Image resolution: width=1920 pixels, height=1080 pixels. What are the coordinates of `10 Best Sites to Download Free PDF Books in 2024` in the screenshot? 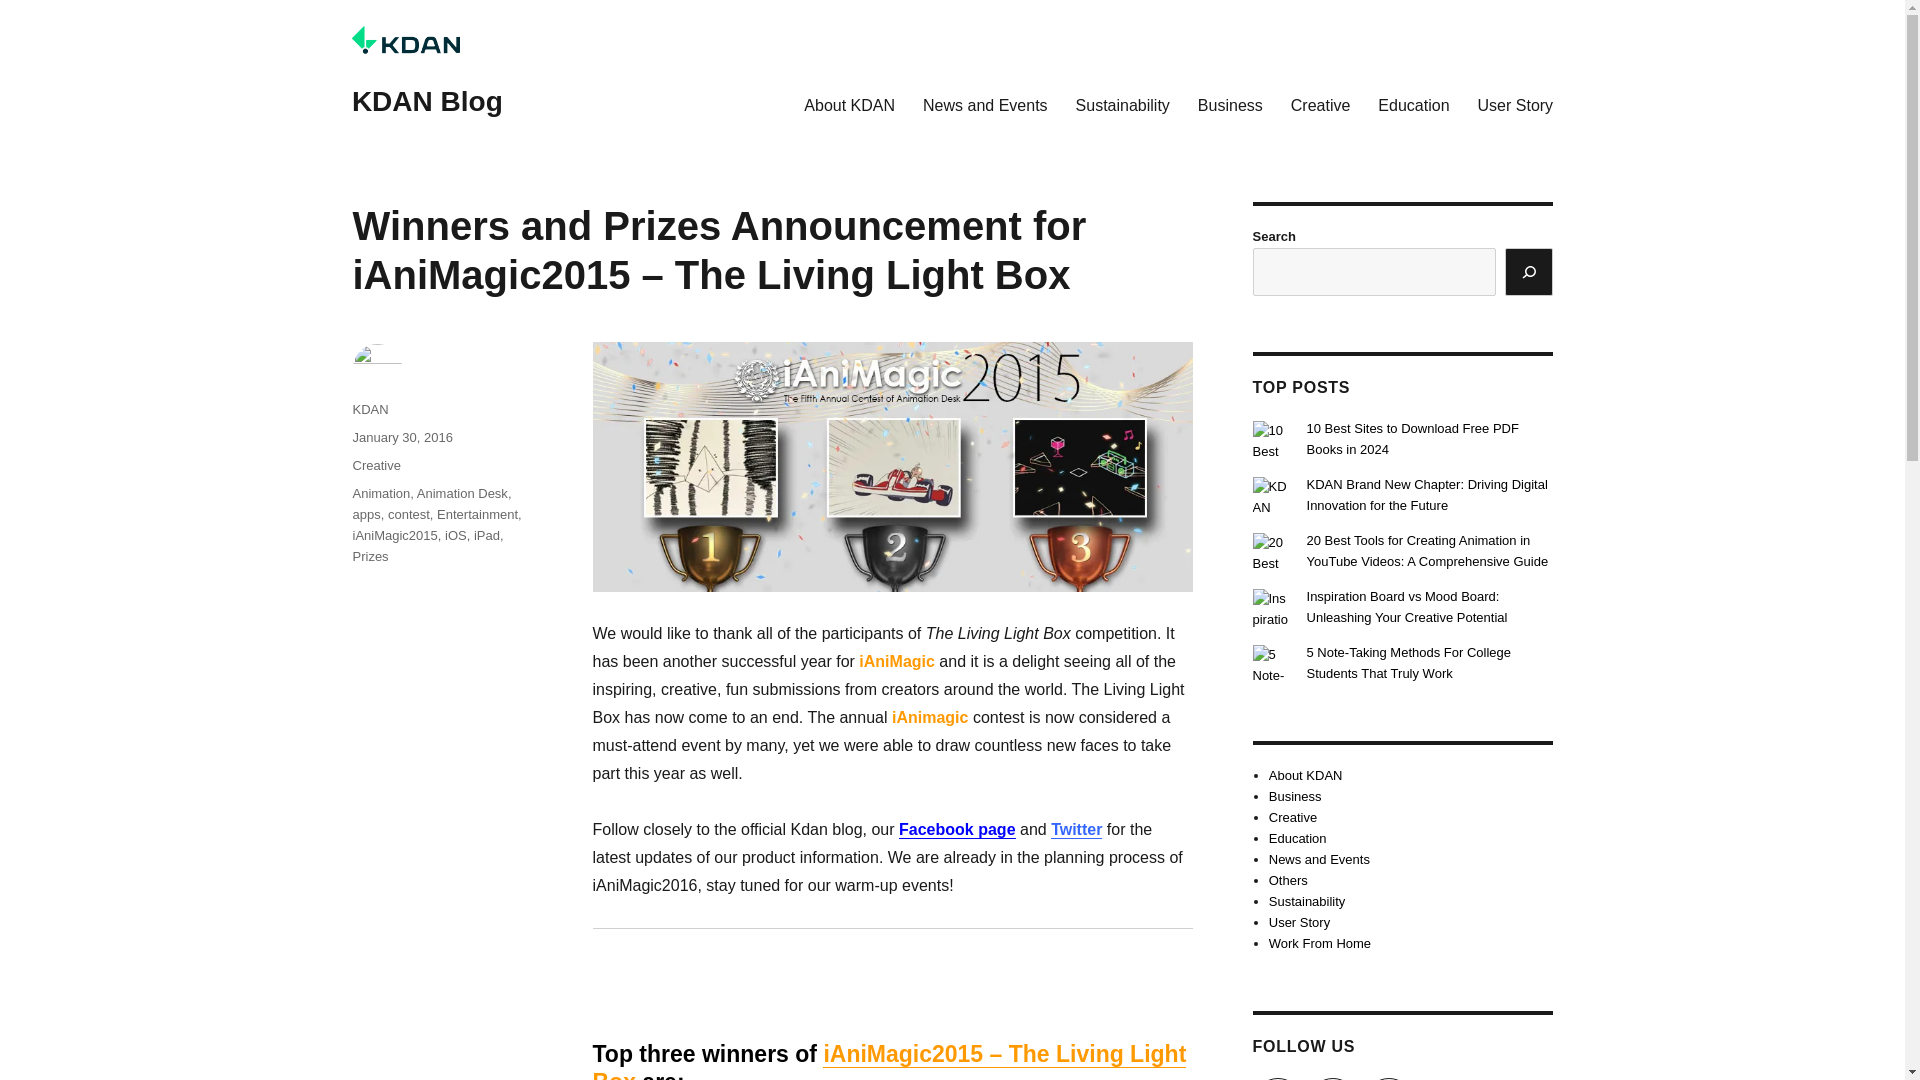 It's located at (1412, 438).